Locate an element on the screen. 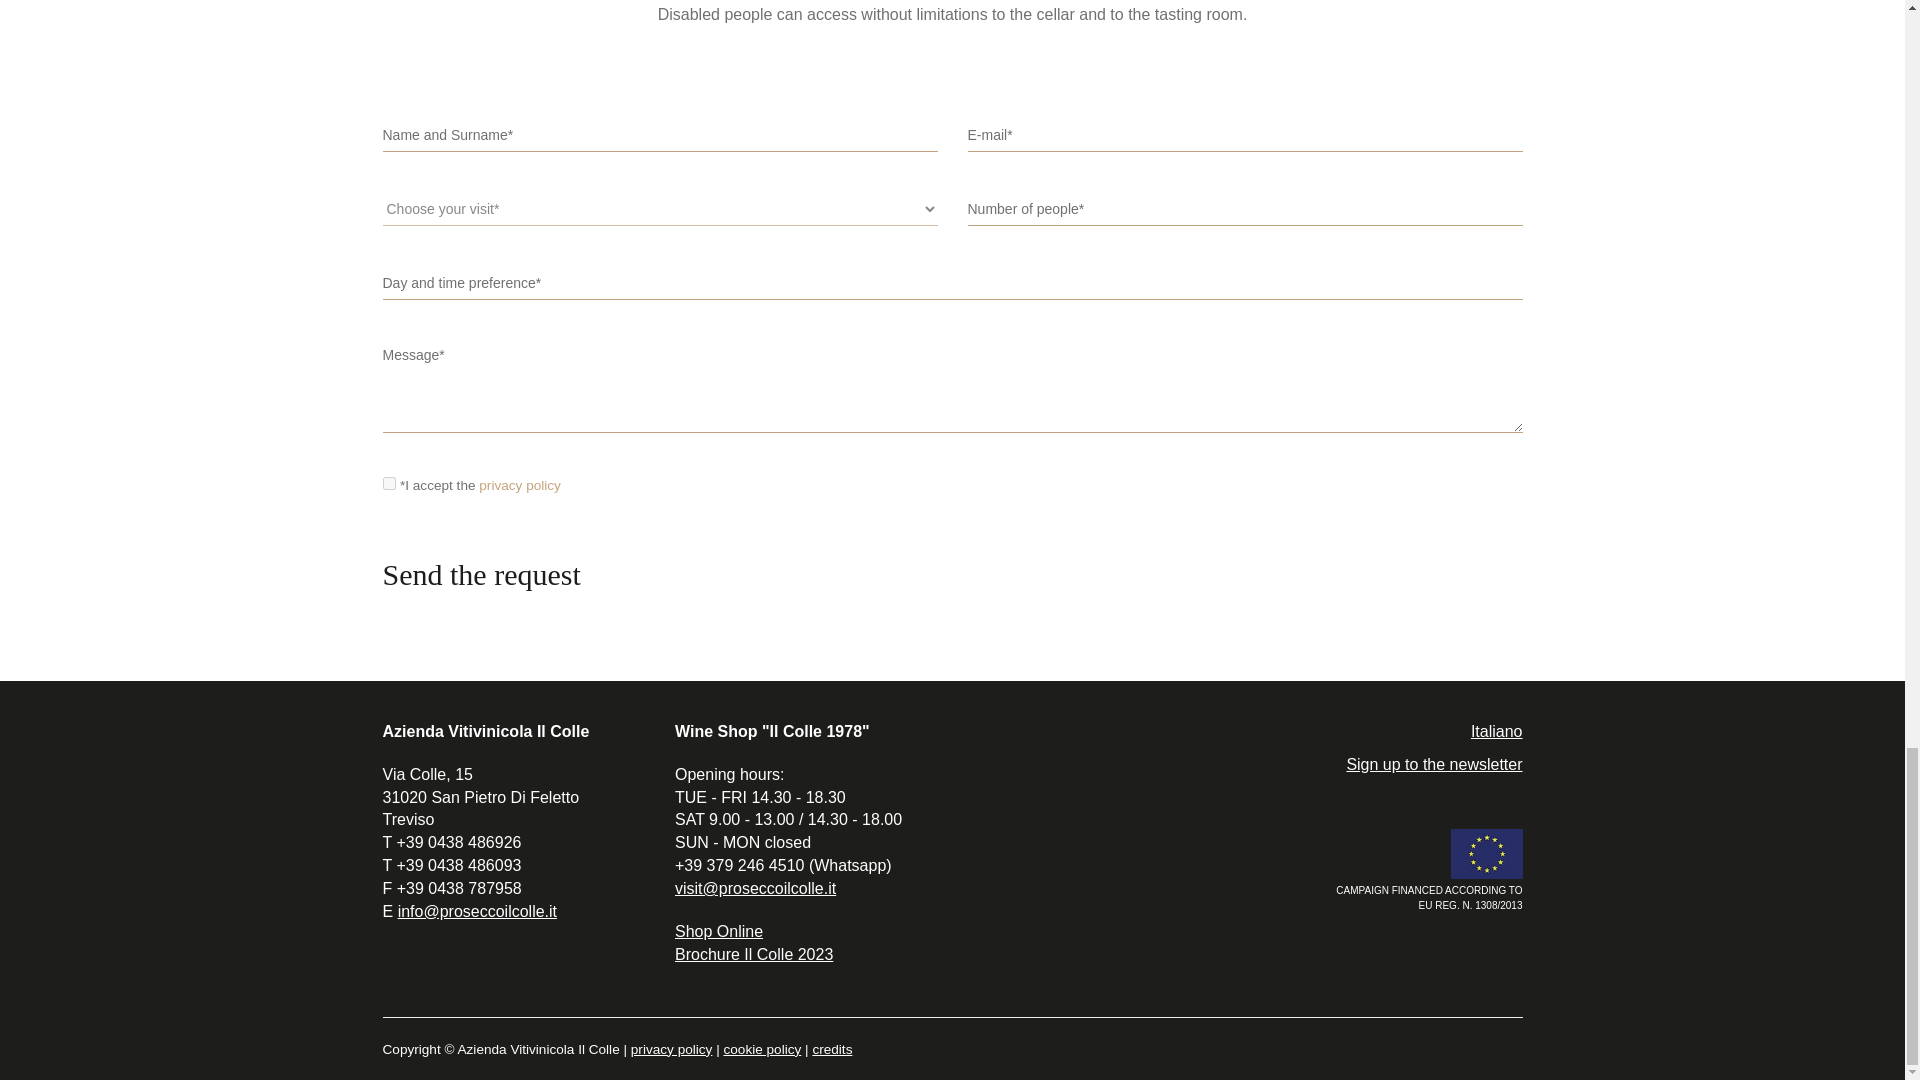 Image resolution: width=1920 pixels, height=1080 pixels. Italiano is located at coordinates (1496, 730).